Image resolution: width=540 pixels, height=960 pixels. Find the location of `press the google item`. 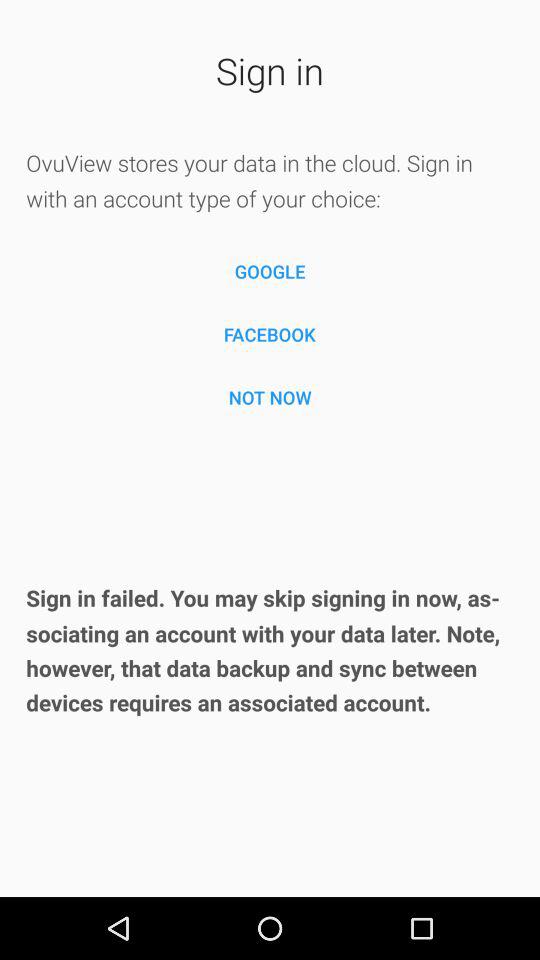

press the google item is located at coordinates (270, 272).